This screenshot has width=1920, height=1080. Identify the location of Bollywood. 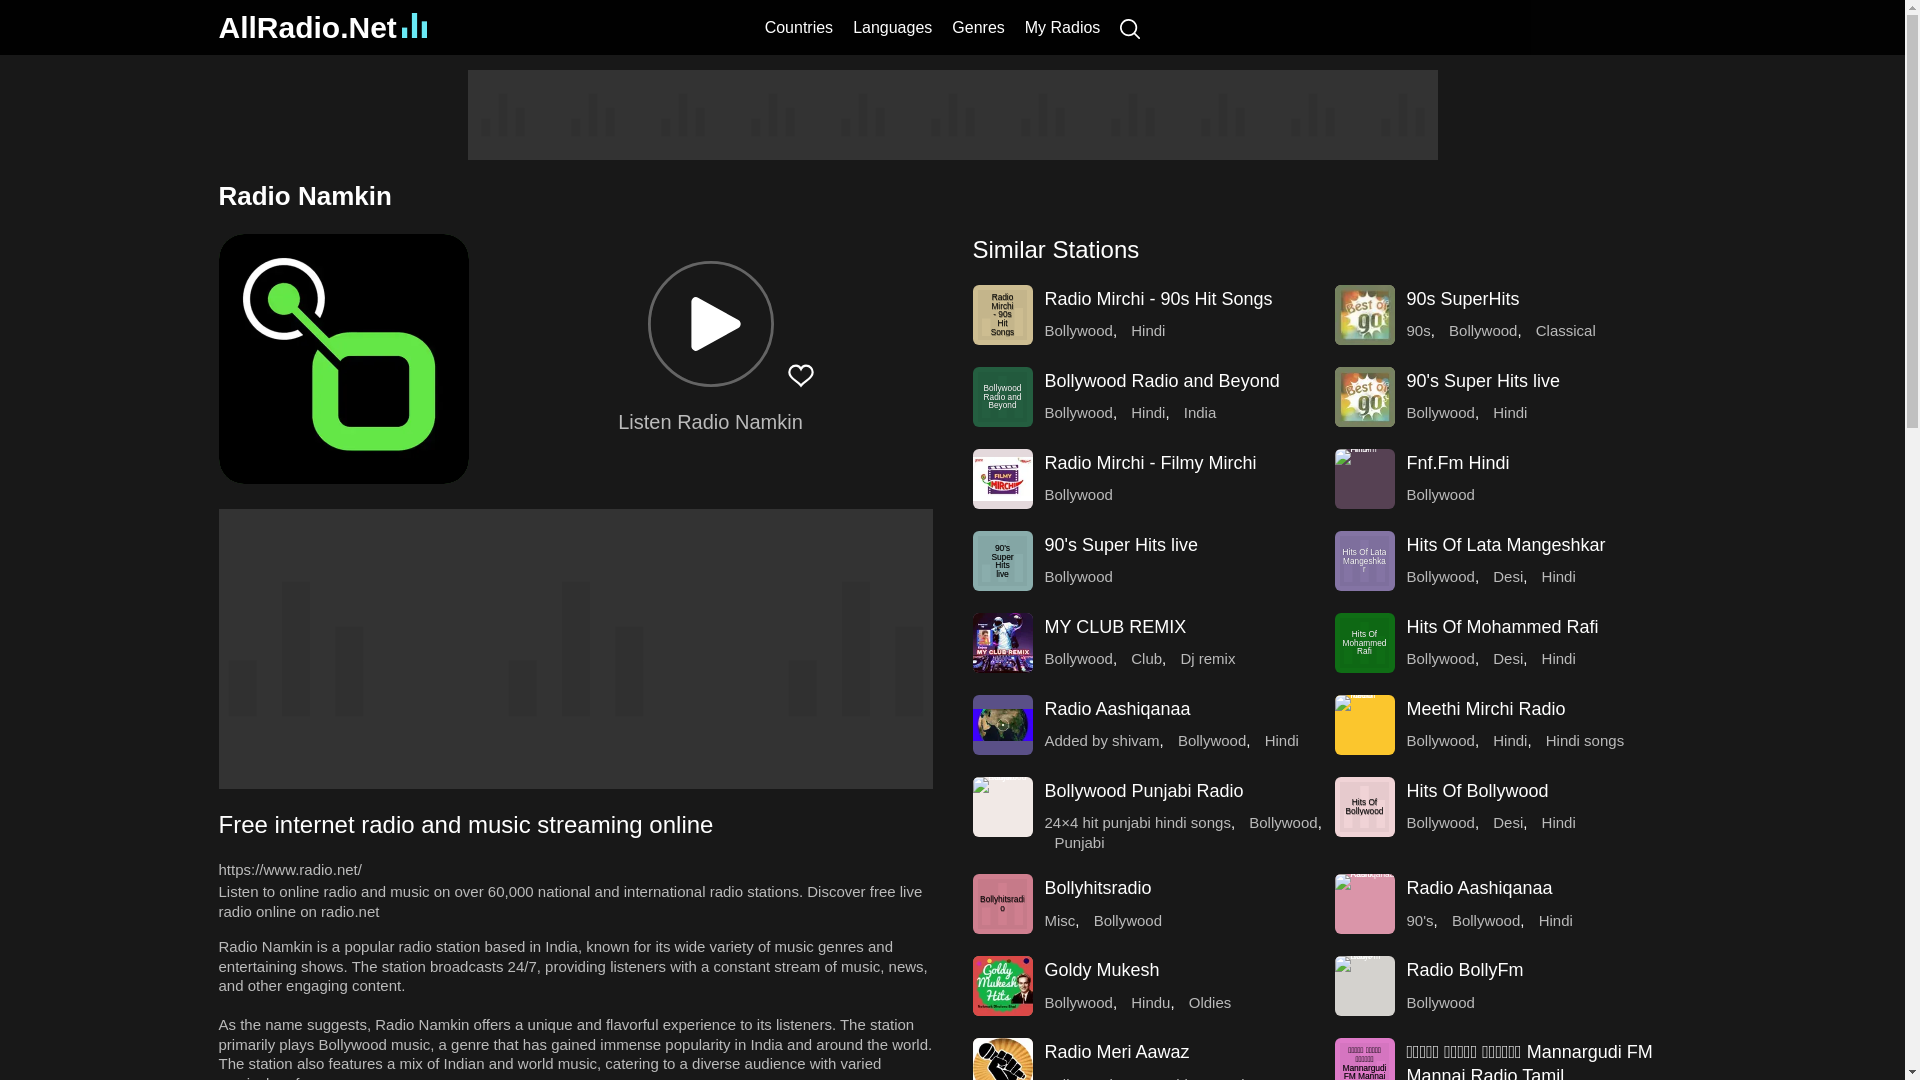
(1482, 330).